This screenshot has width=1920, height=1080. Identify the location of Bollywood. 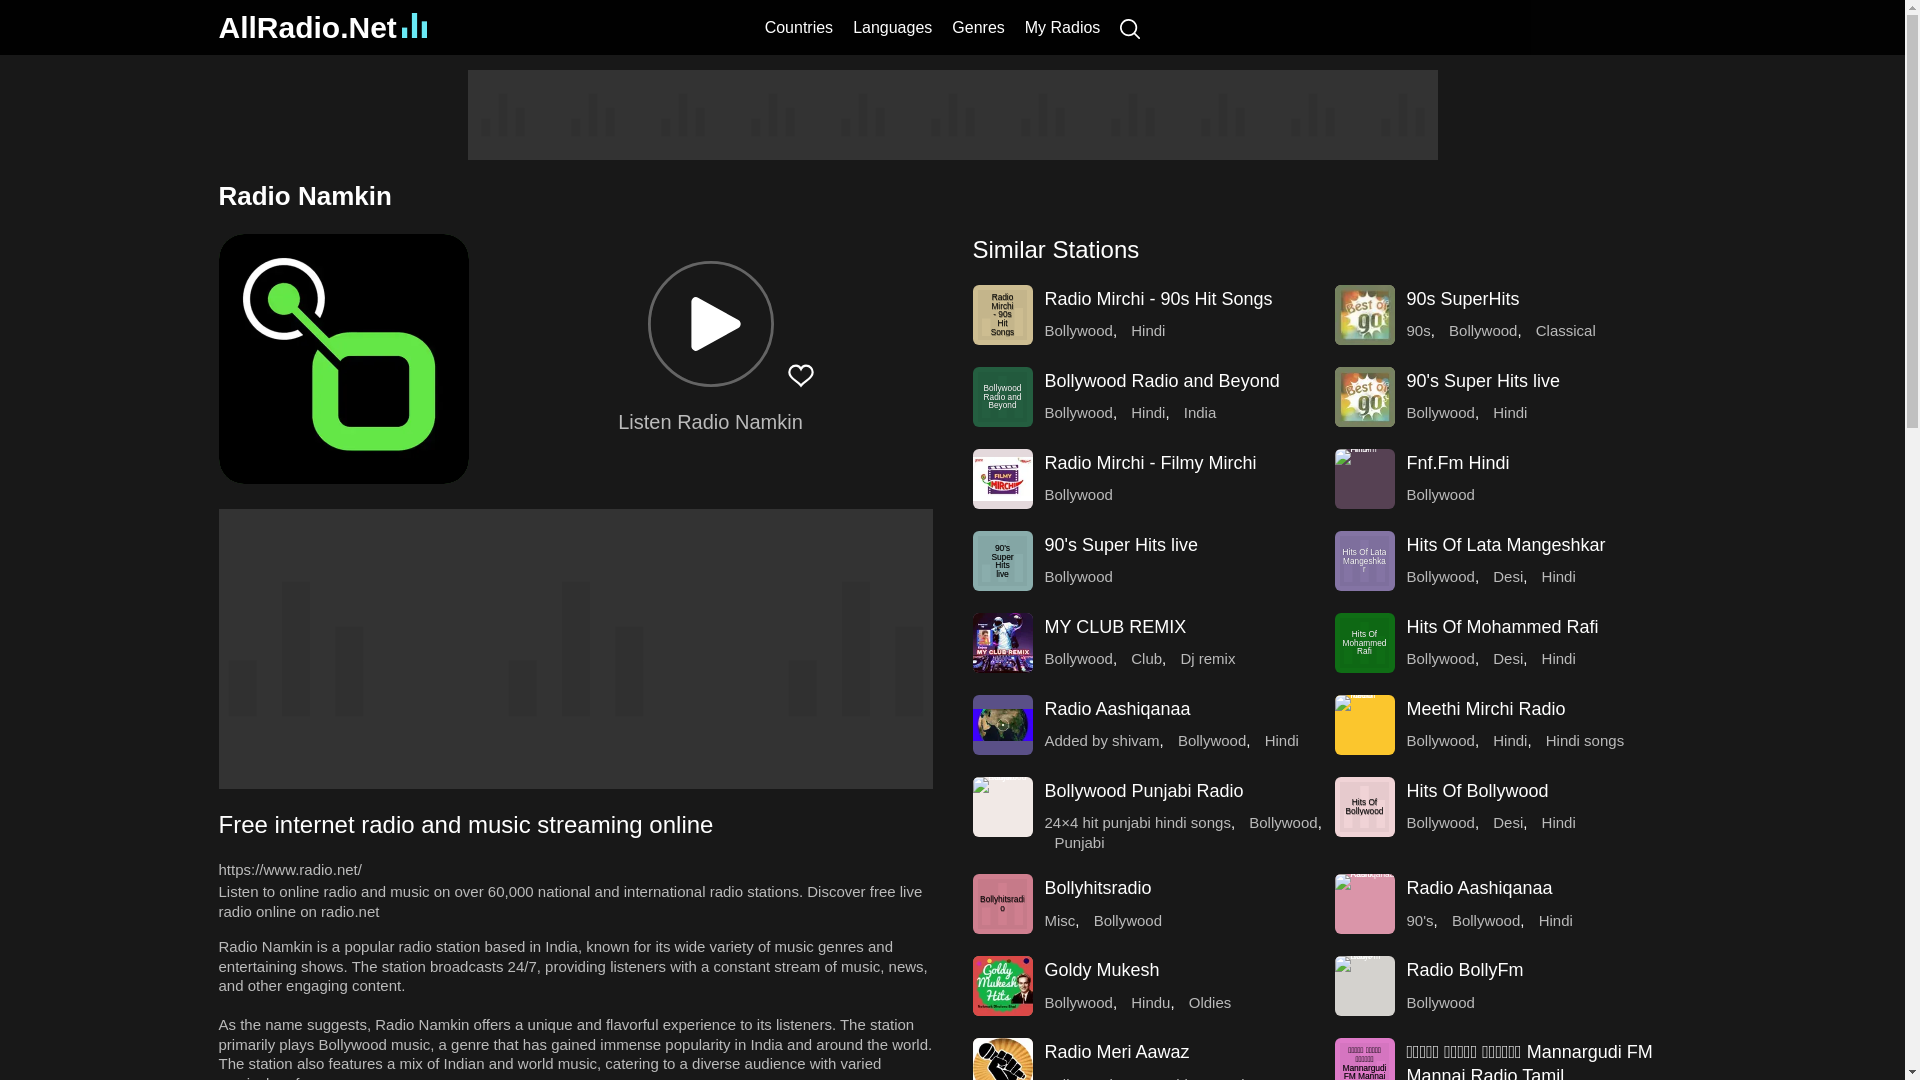
(1482, 330).